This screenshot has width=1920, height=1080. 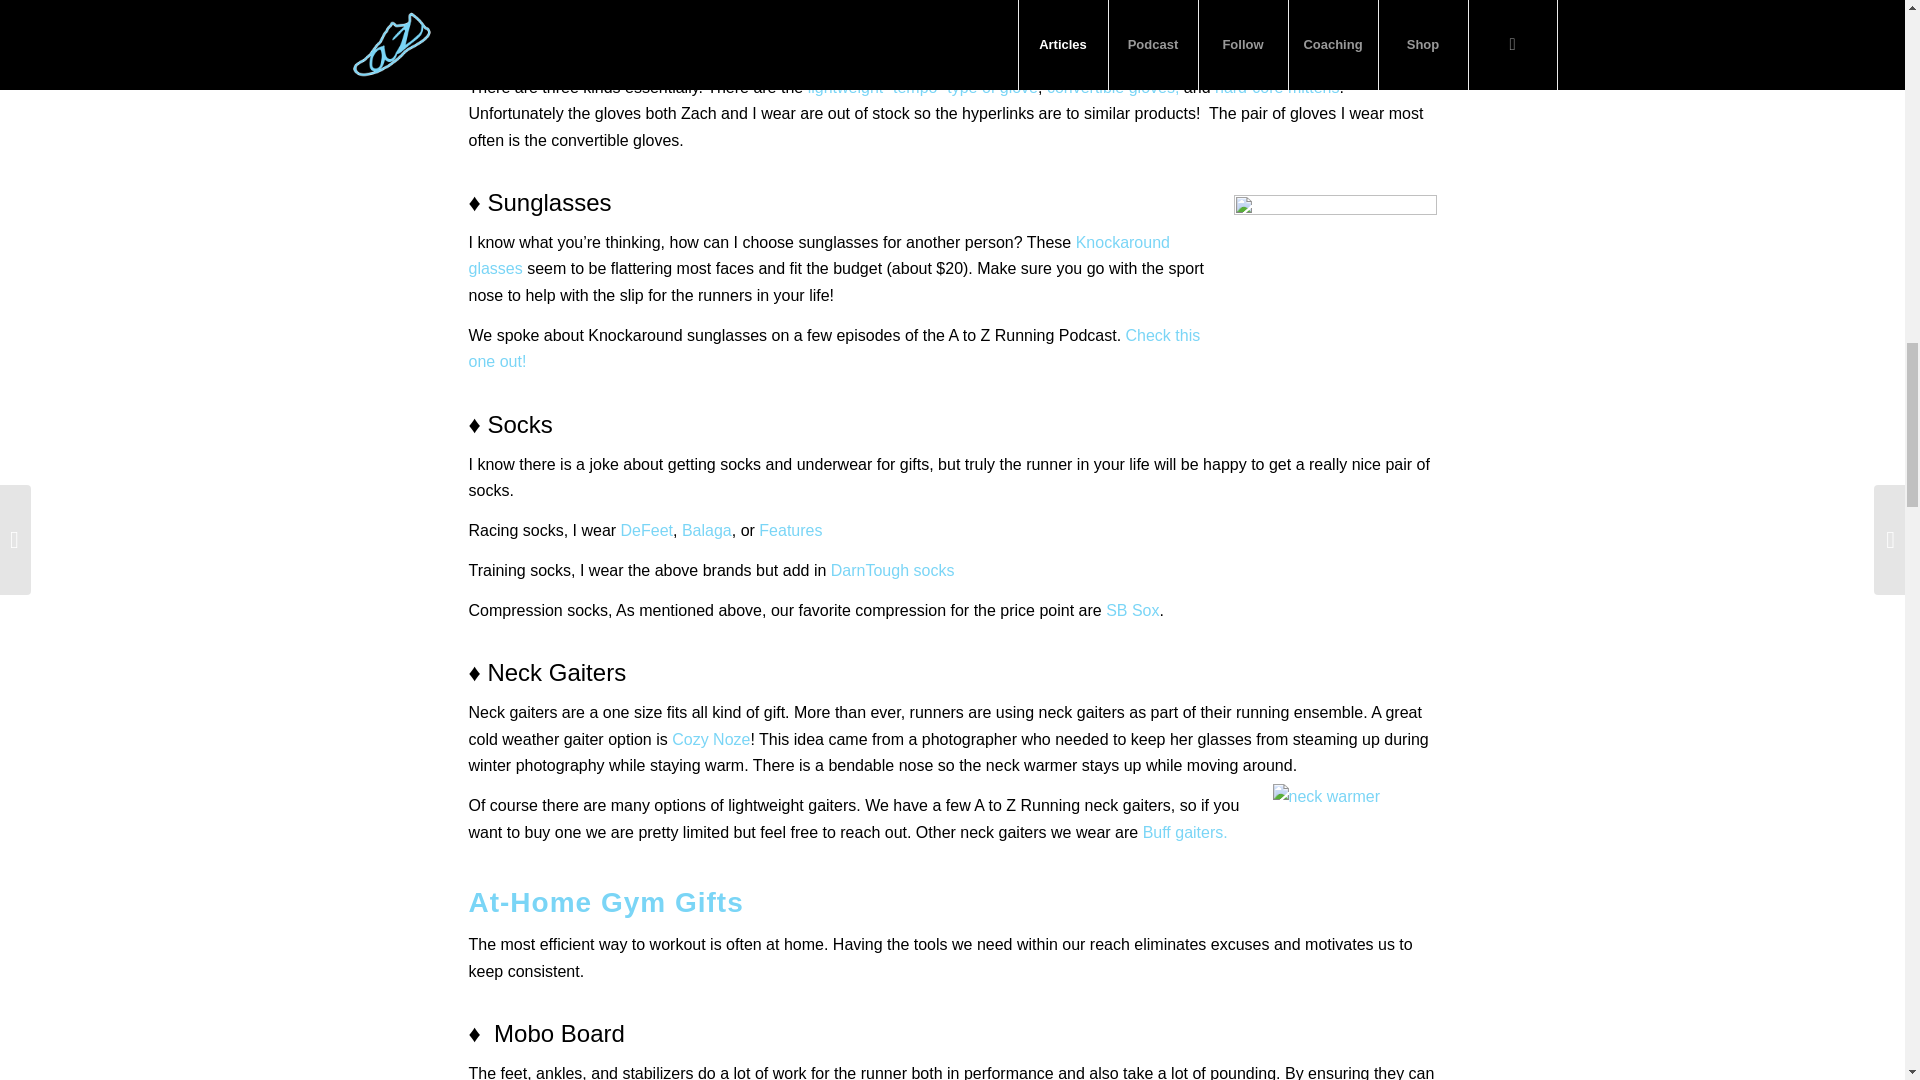 What do you see at coordinates (834, 348) in the screenshot?
I see `Check this one out!` at bounding box center [834, 348].